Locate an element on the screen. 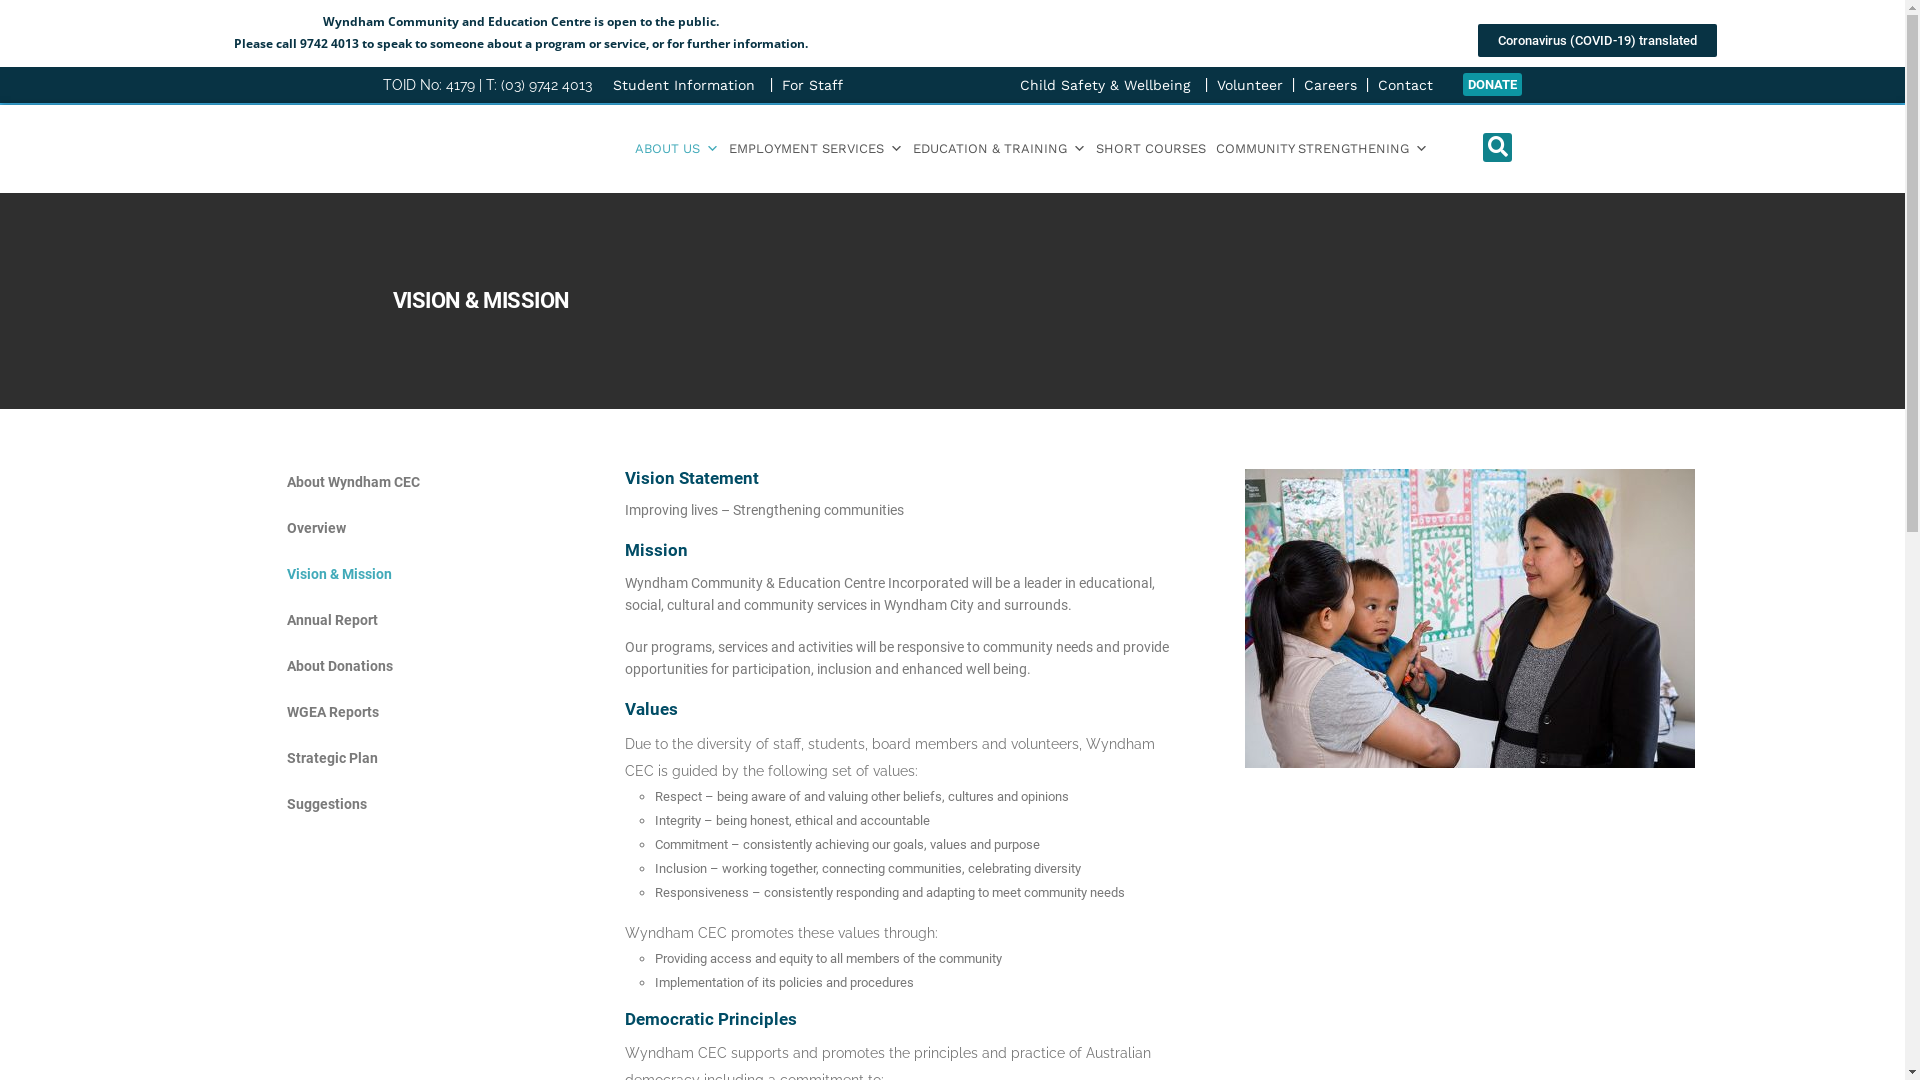  Coronavirus (COVID-19) translated is located at coordinates (1598, 40).